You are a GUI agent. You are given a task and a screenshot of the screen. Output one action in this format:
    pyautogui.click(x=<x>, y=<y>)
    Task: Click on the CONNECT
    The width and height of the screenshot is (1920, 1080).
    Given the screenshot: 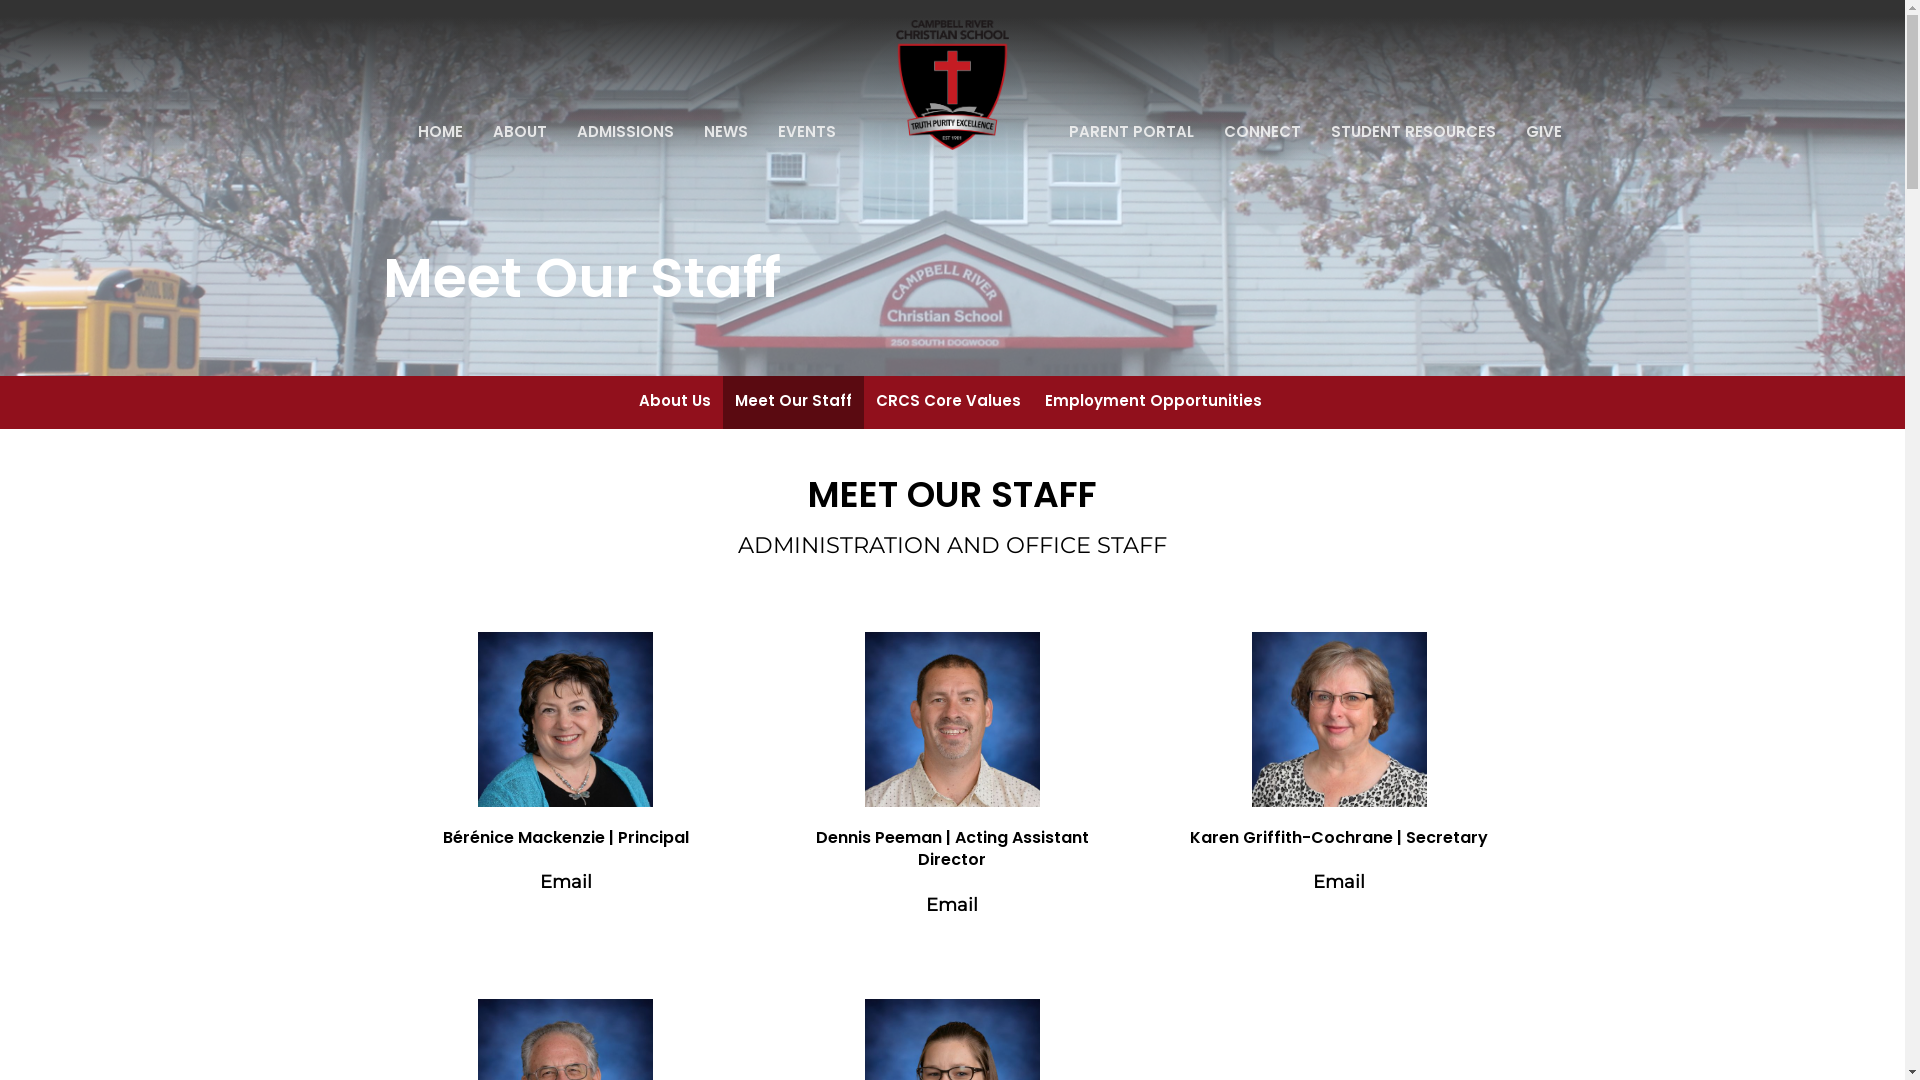 What is the action you would take?
    pyautogui.click(x=1262, y=132)
    